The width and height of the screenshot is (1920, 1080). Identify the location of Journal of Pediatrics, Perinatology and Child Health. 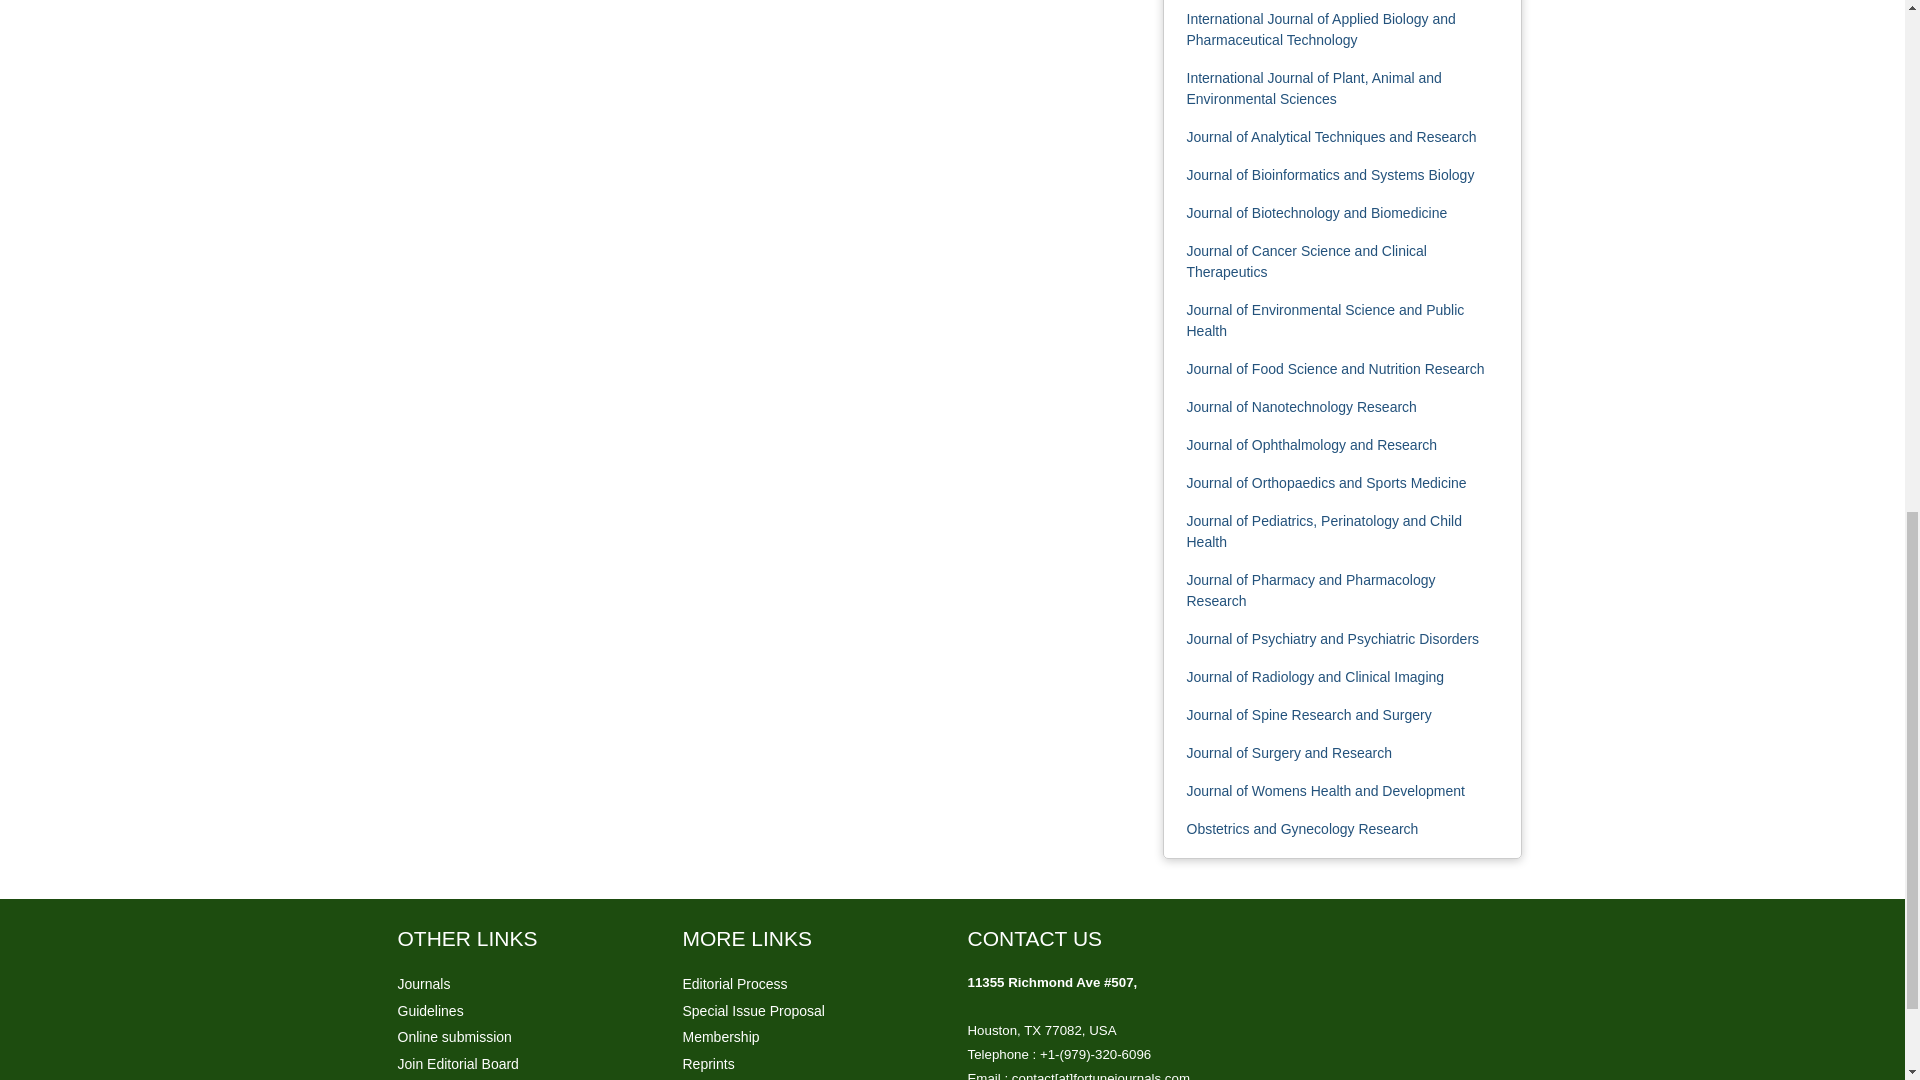
(1324, 531).